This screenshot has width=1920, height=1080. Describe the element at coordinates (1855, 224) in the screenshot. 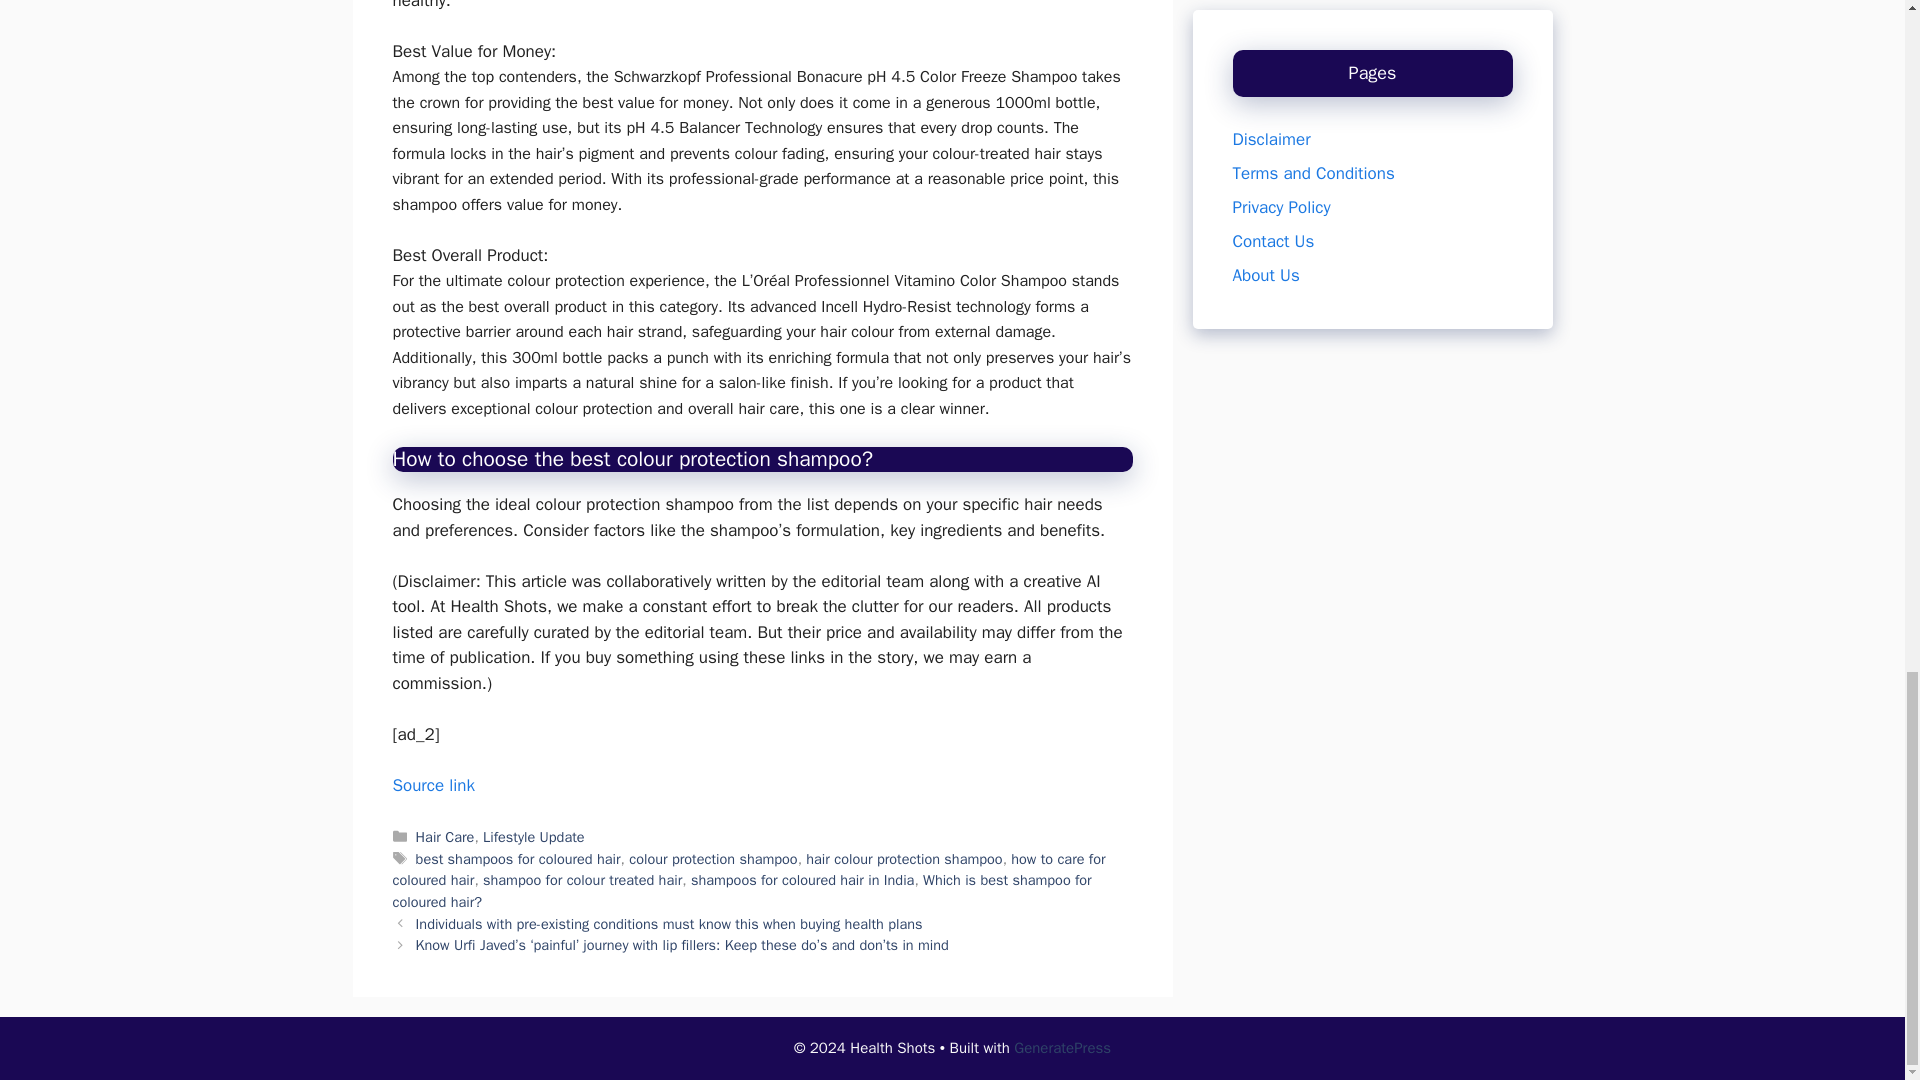

I see `Scroll back to top` at that location.